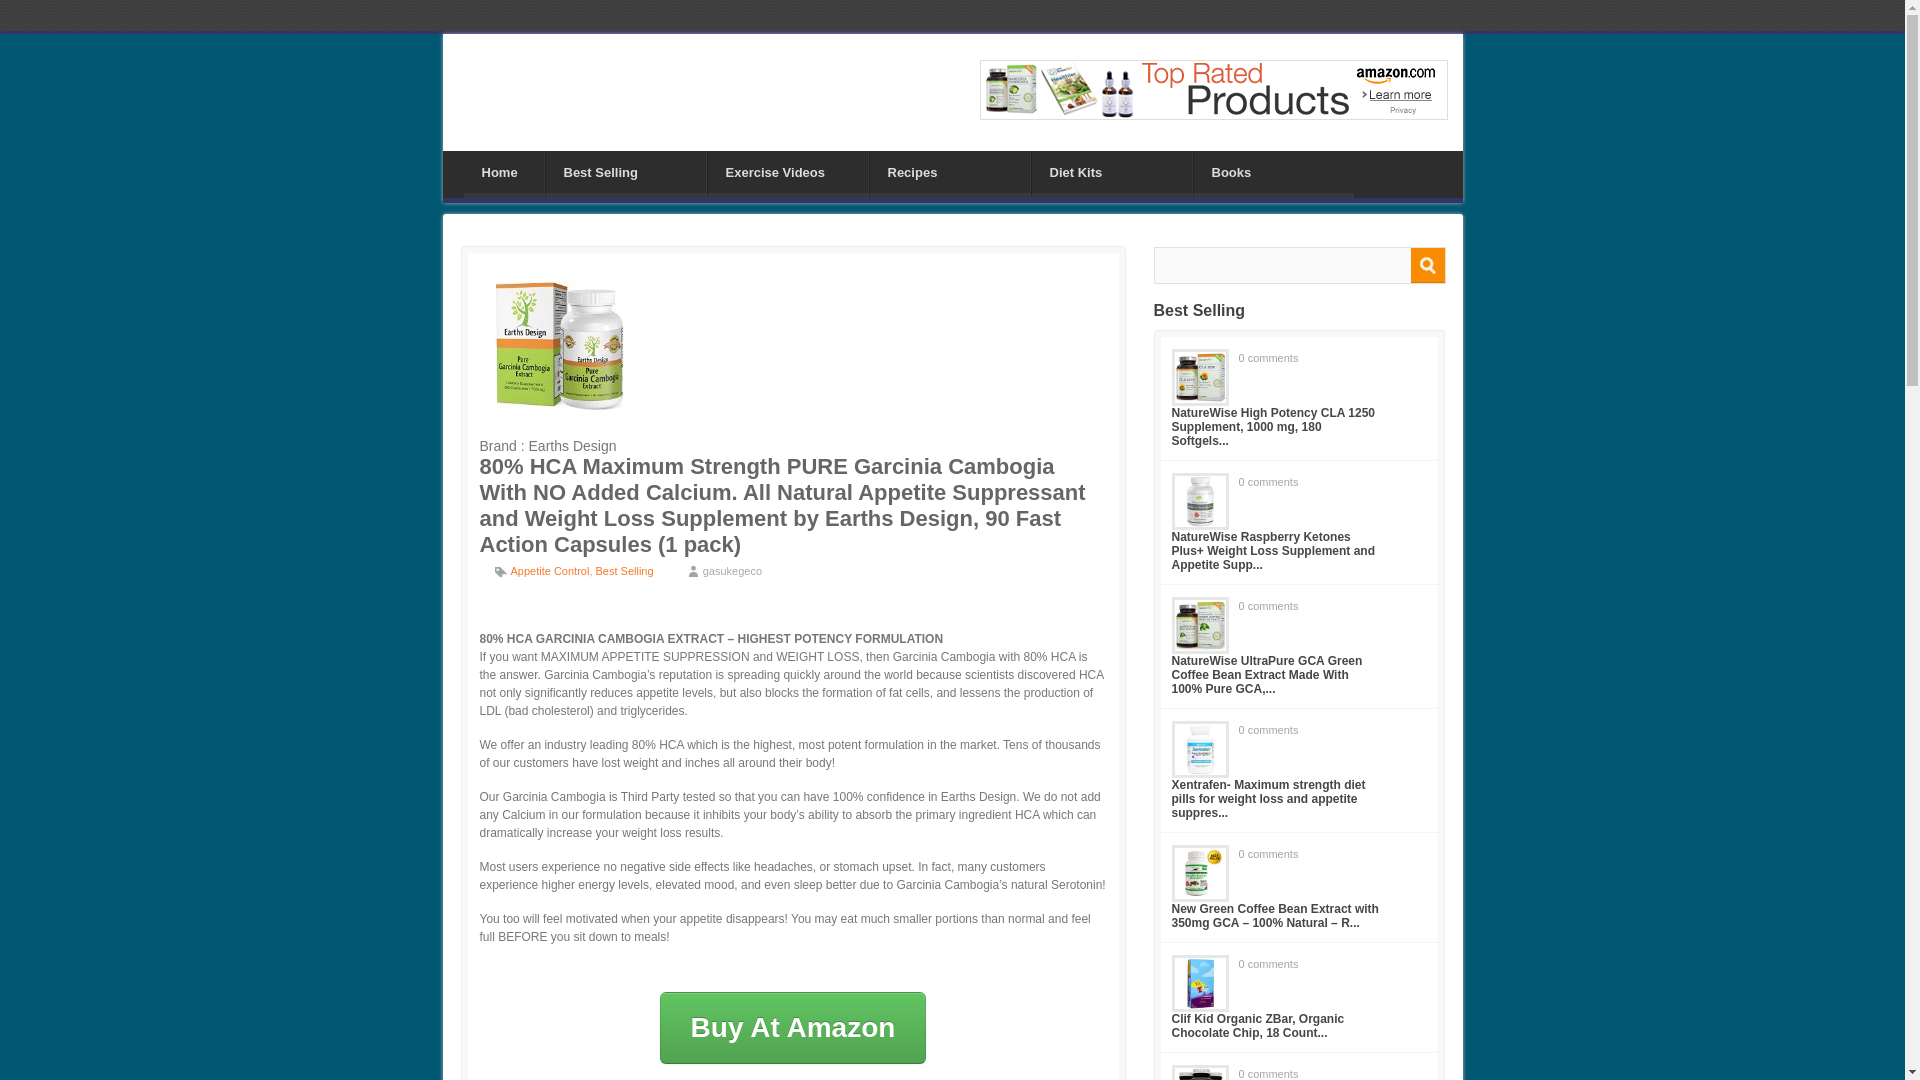  What do you see at coordinates (550, 570) in the screenshot?
I see `Appetite Control` at bounding box center [550, 570].